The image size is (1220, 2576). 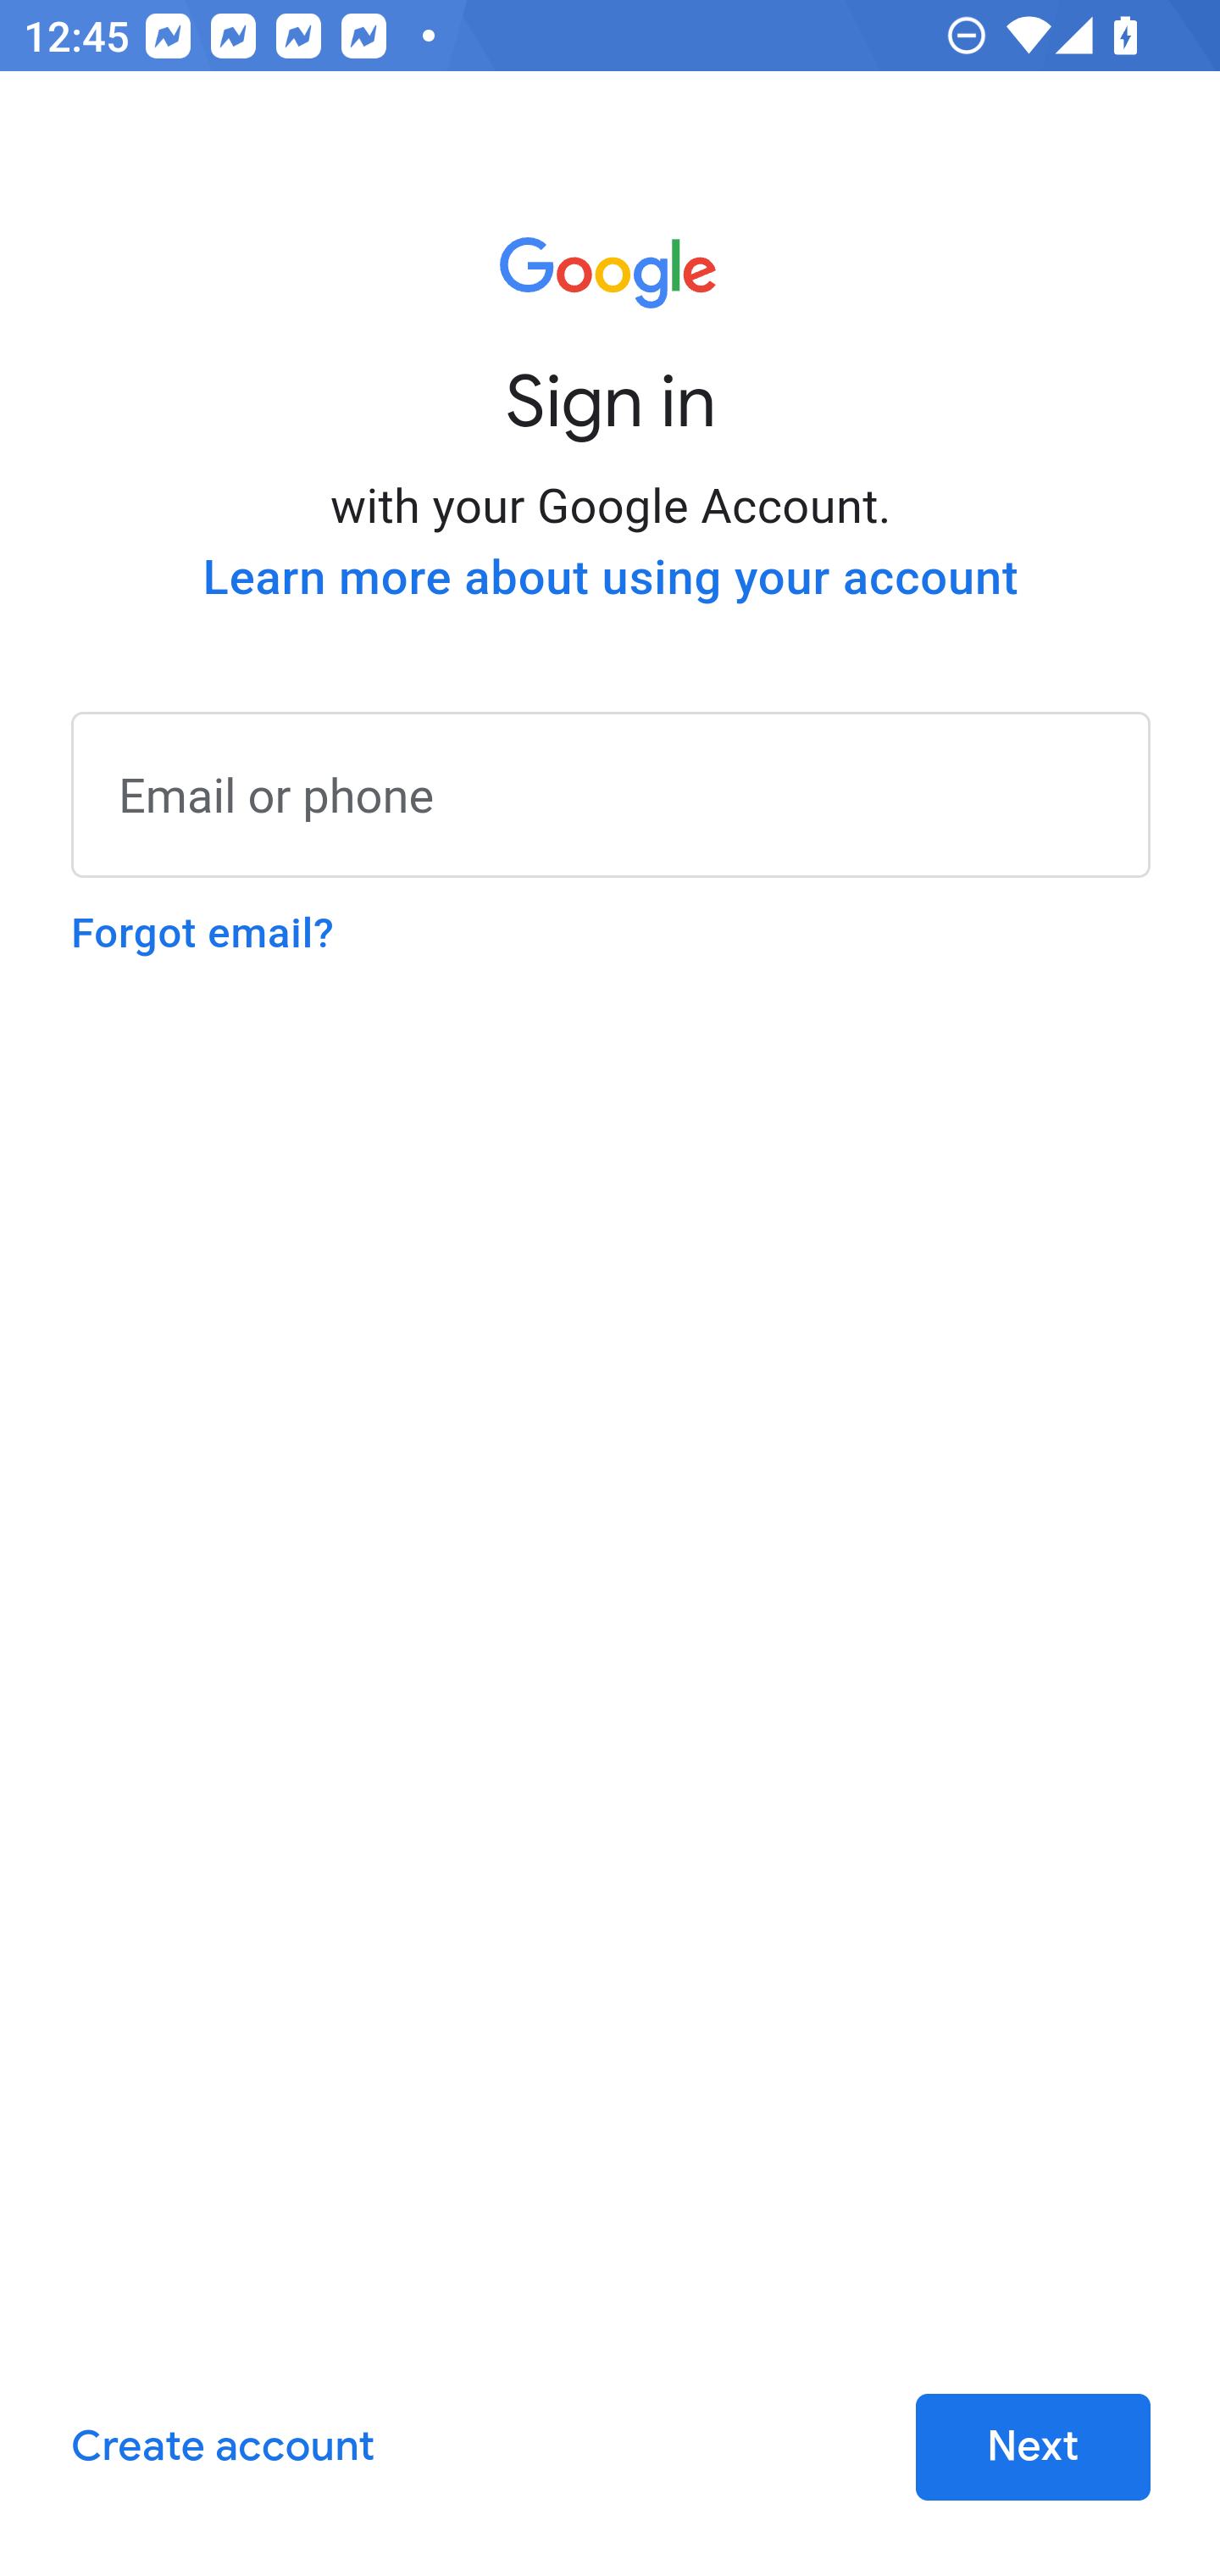 What do you see at coordinates (202, 934) in the screenshot?
I see `Forgot email?` at bounding box center [202, 934].